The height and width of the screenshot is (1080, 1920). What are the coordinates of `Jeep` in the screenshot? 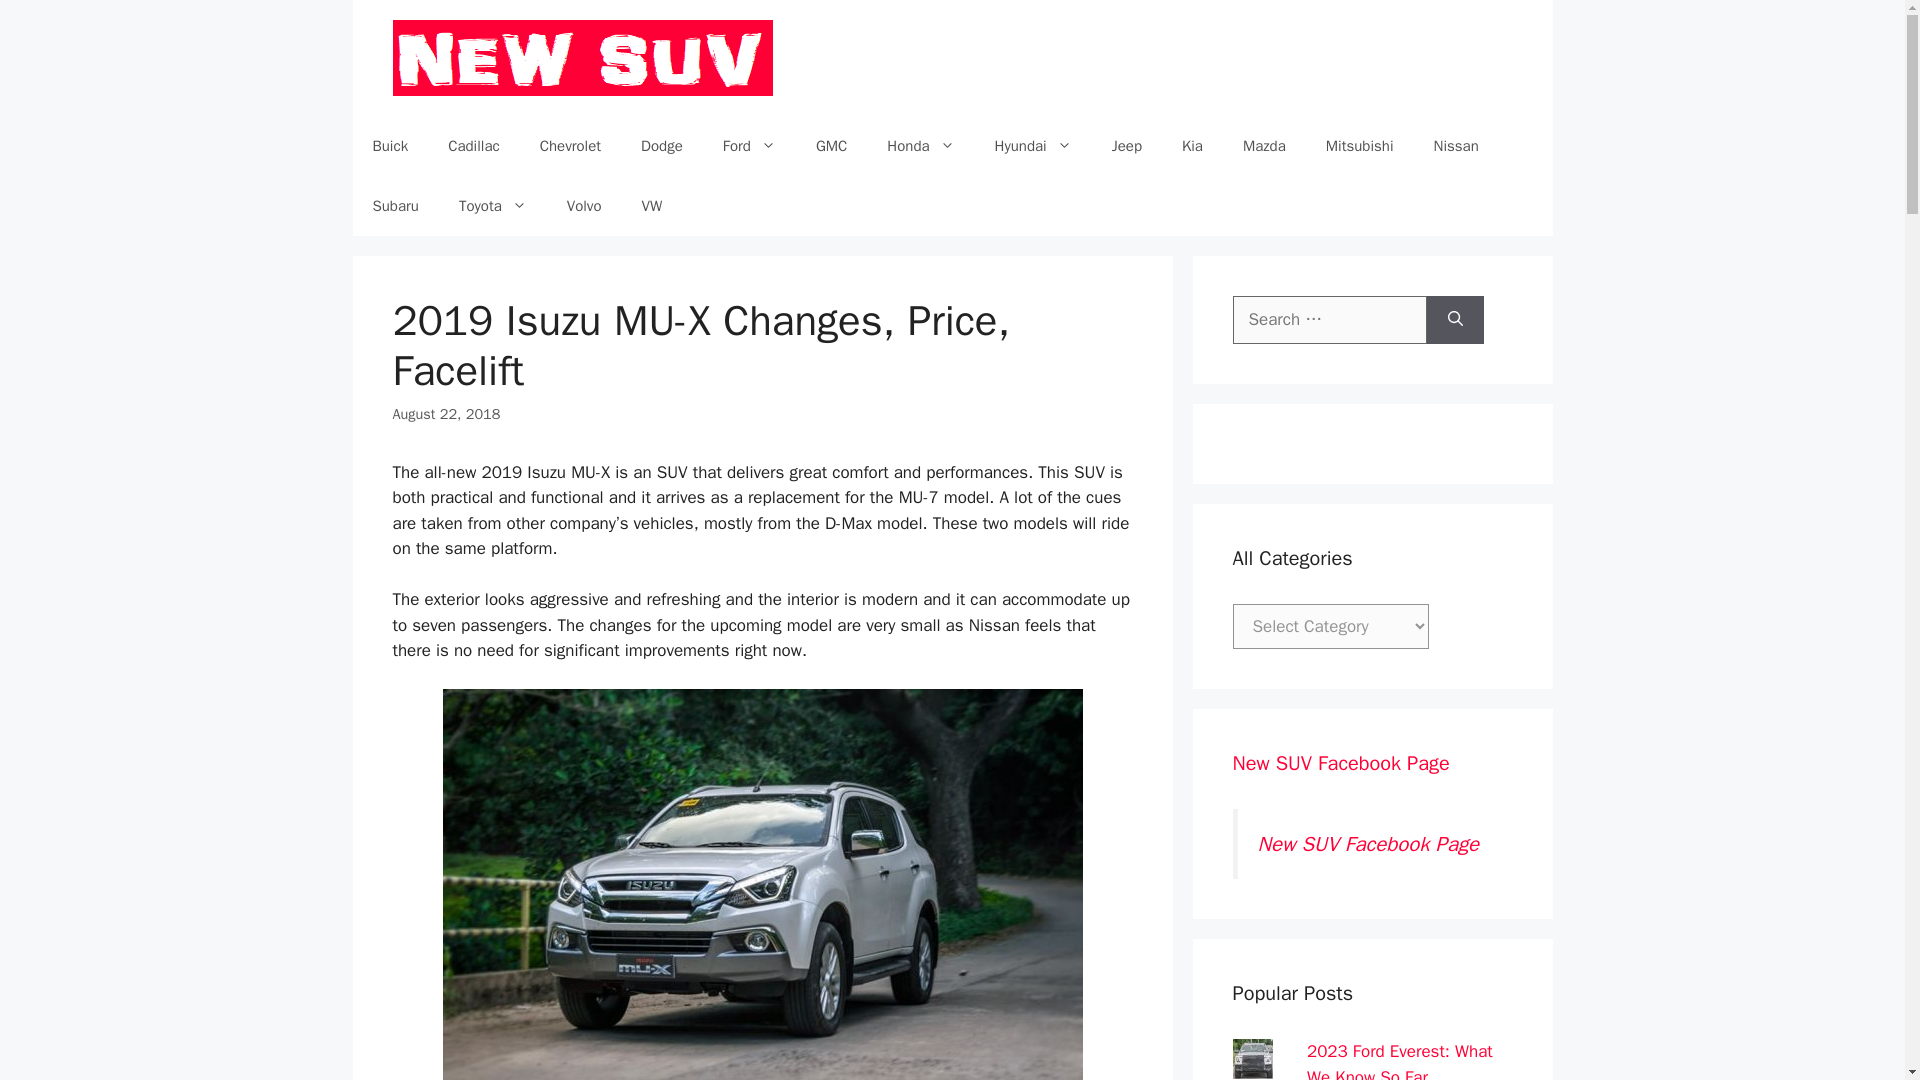 It's located at (1126, 146).